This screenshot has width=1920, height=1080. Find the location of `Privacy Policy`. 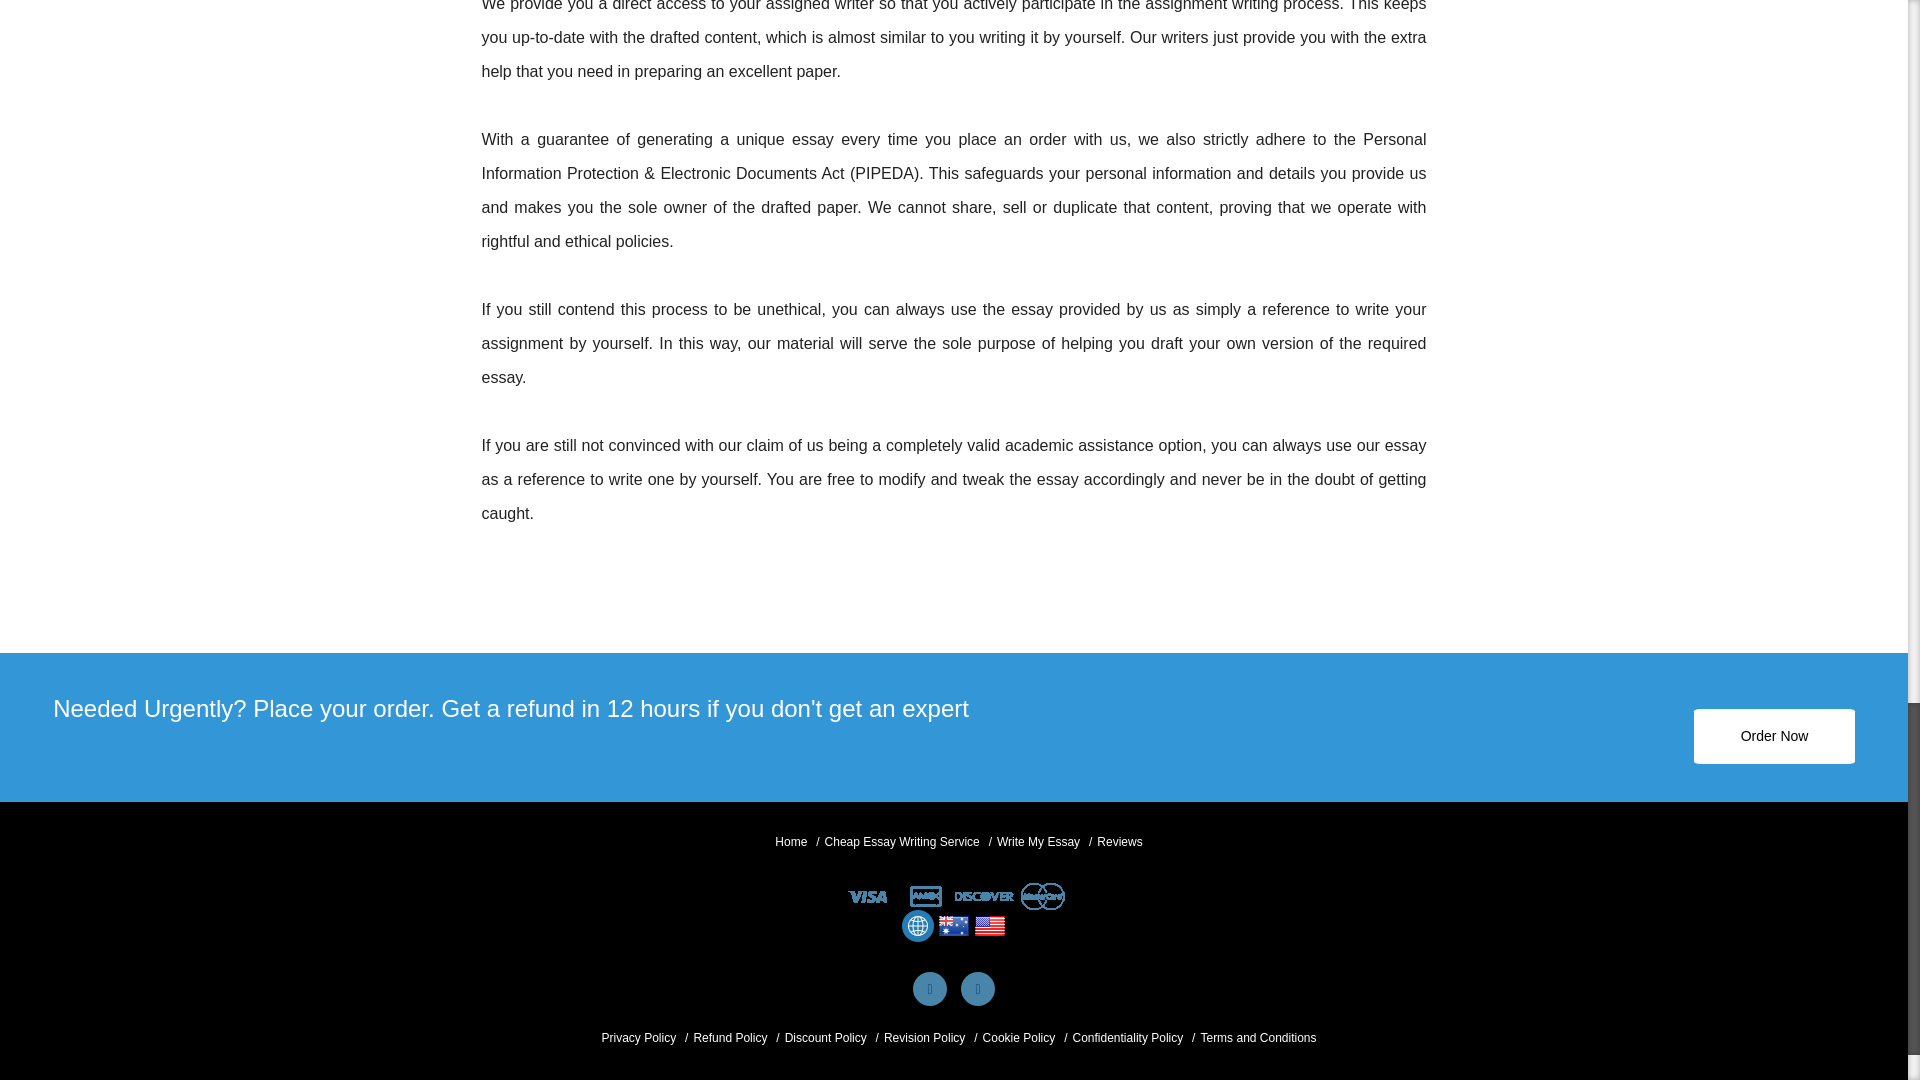

Privacy Policy is located at coordinates (638, 1038).